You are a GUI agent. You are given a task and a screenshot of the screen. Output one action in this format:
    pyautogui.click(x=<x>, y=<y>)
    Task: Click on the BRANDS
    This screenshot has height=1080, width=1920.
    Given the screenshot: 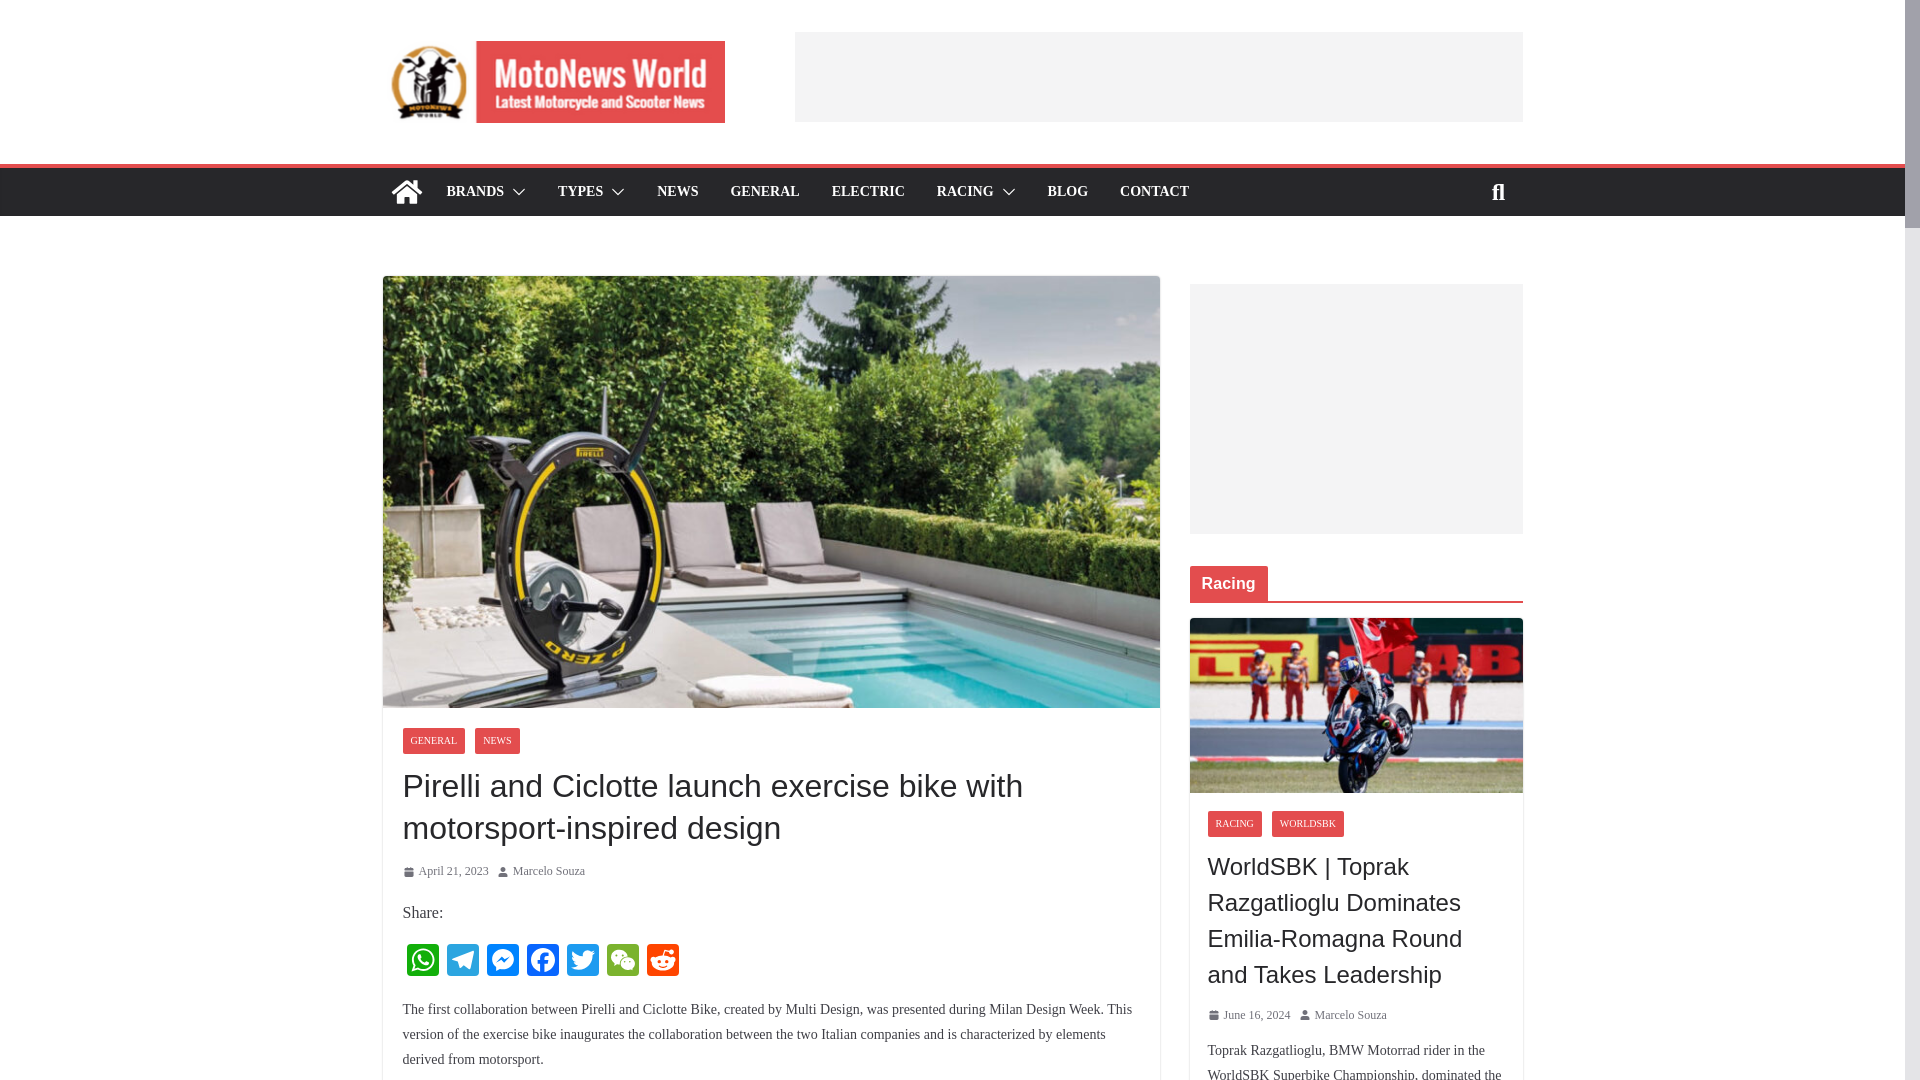 What is the action you would take?
    pyautogui.click(x=474, y=192)
    